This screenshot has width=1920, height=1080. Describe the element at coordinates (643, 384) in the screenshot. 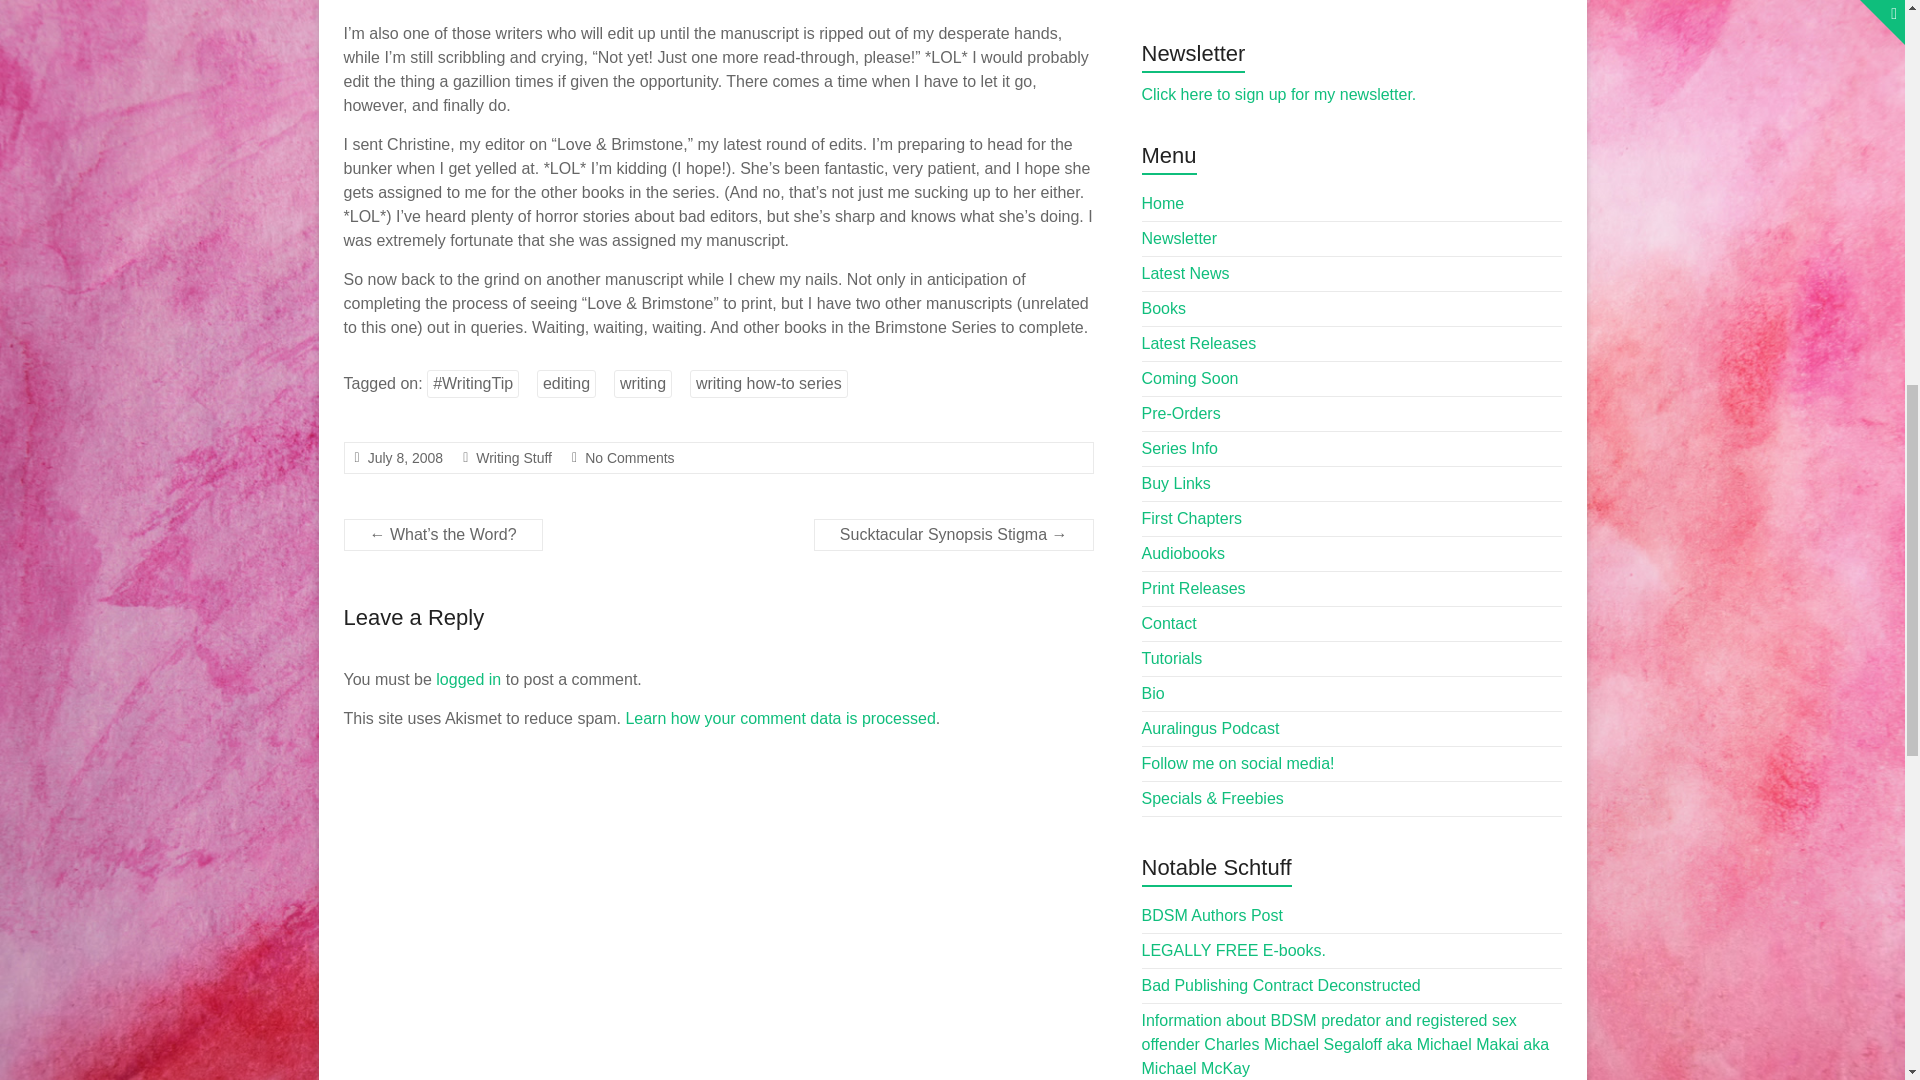

I see `writing` at that location.